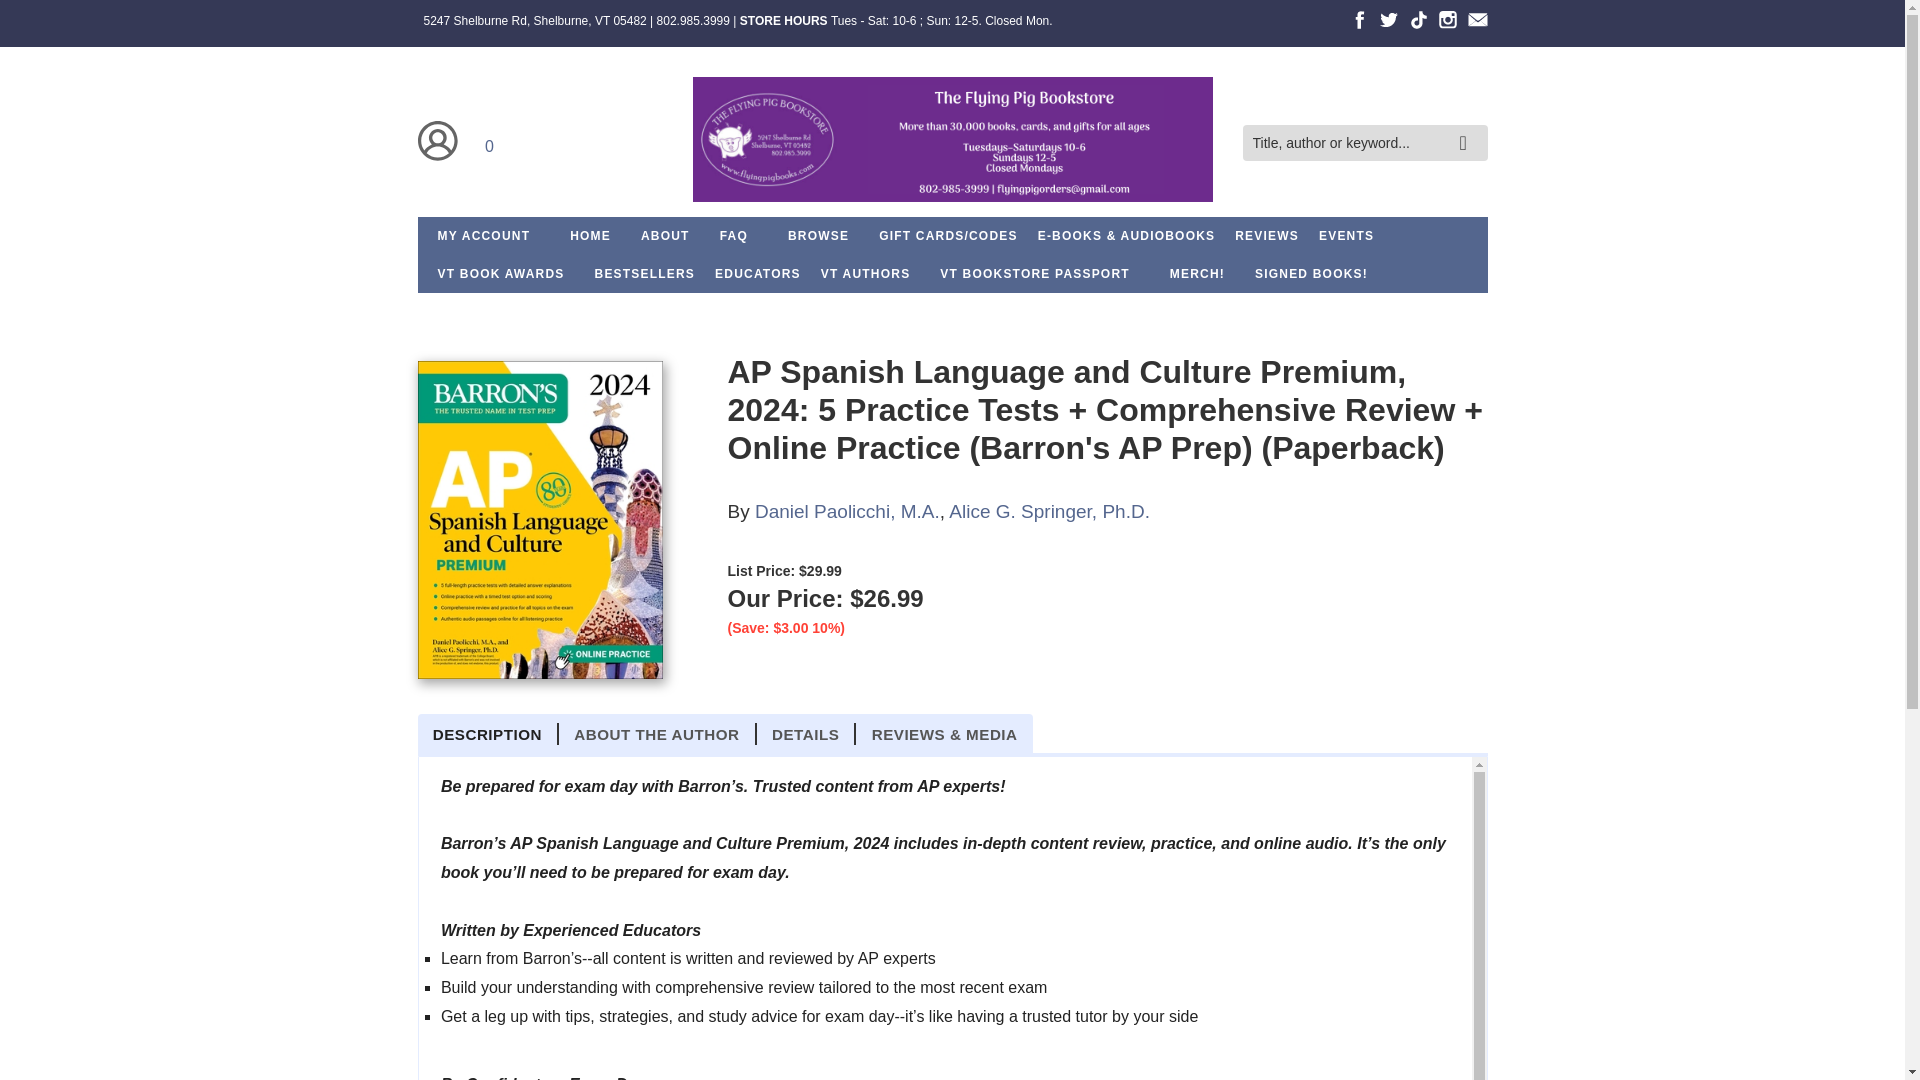 The width and height of the screenshot is (1920, 1080). What do you see at coordinates (734, 236) in the screenshot?
I see `Frequently Asked Questions` at bounding box center [734, 236].